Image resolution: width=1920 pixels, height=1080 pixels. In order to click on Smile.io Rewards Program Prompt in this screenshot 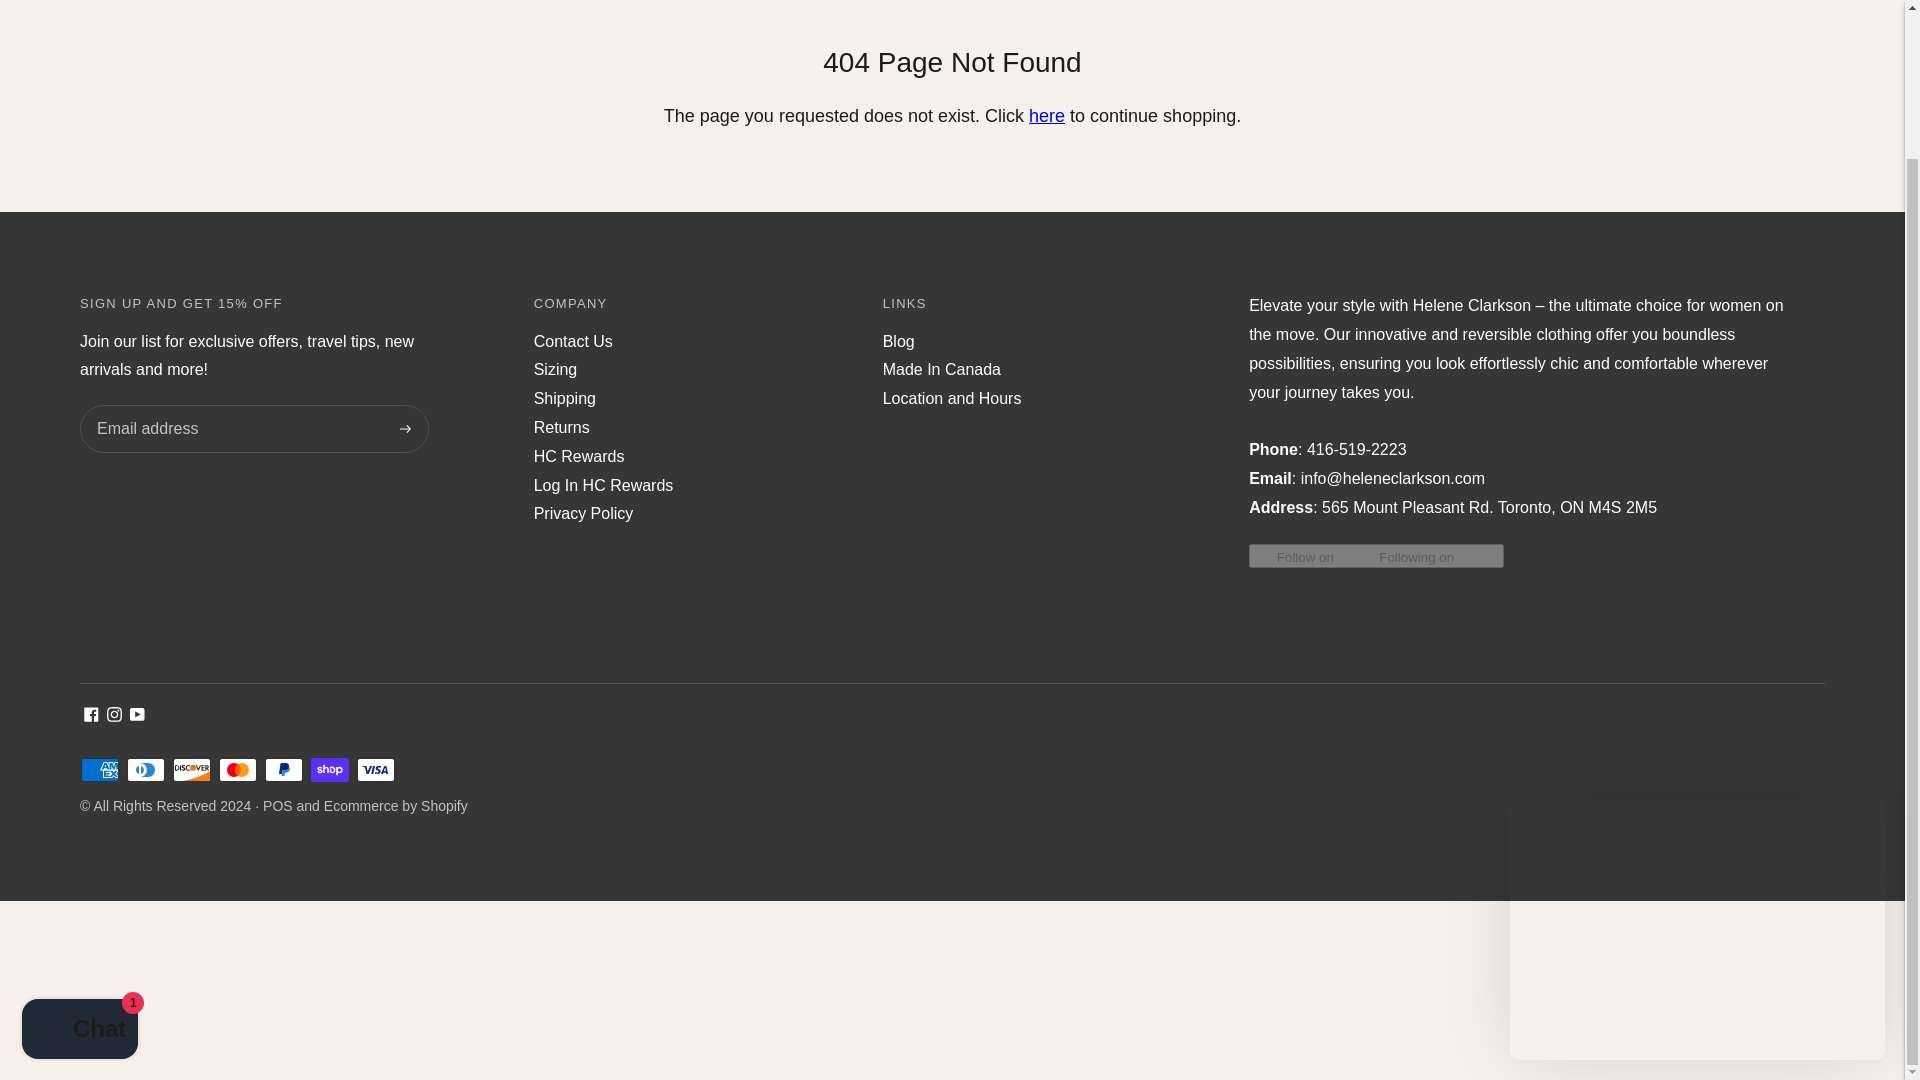, I will do `click(1697, 758)`.